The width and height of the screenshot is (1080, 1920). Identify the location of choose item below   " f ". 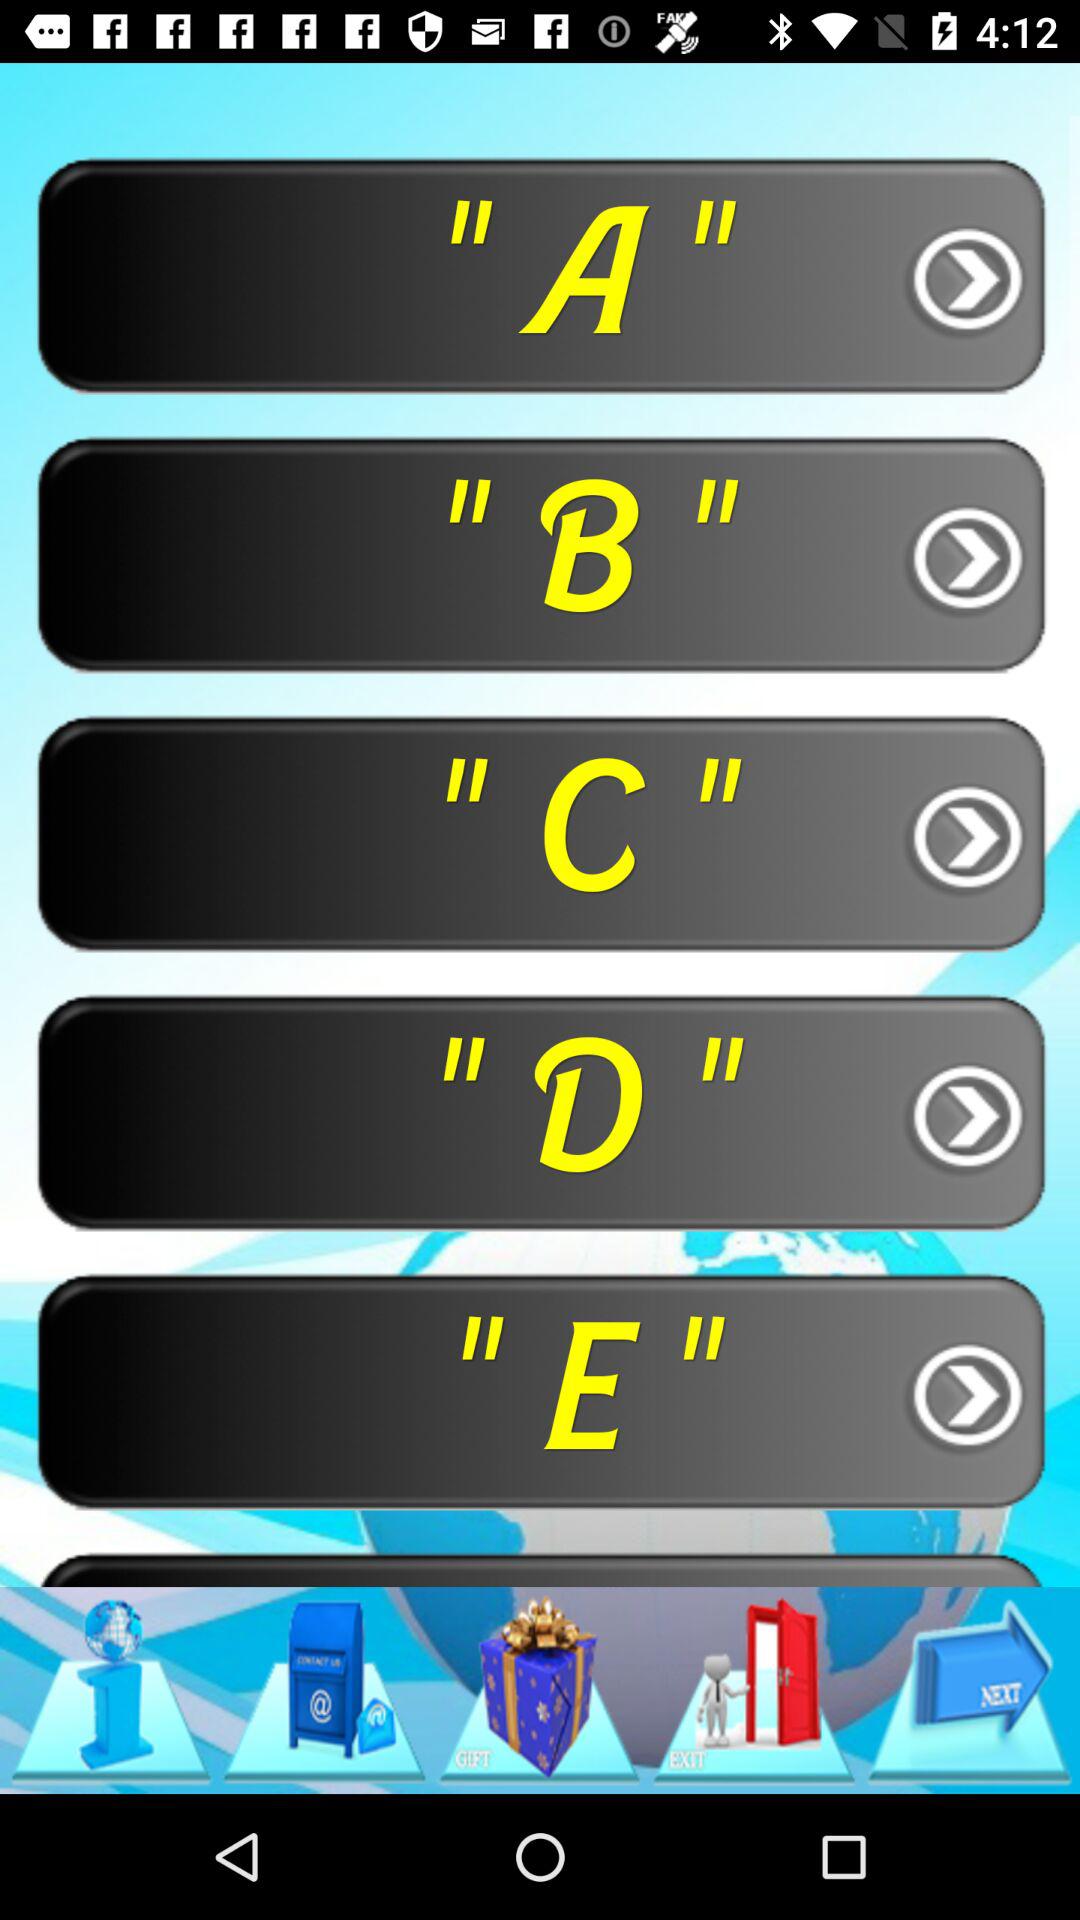
(539, 1690).